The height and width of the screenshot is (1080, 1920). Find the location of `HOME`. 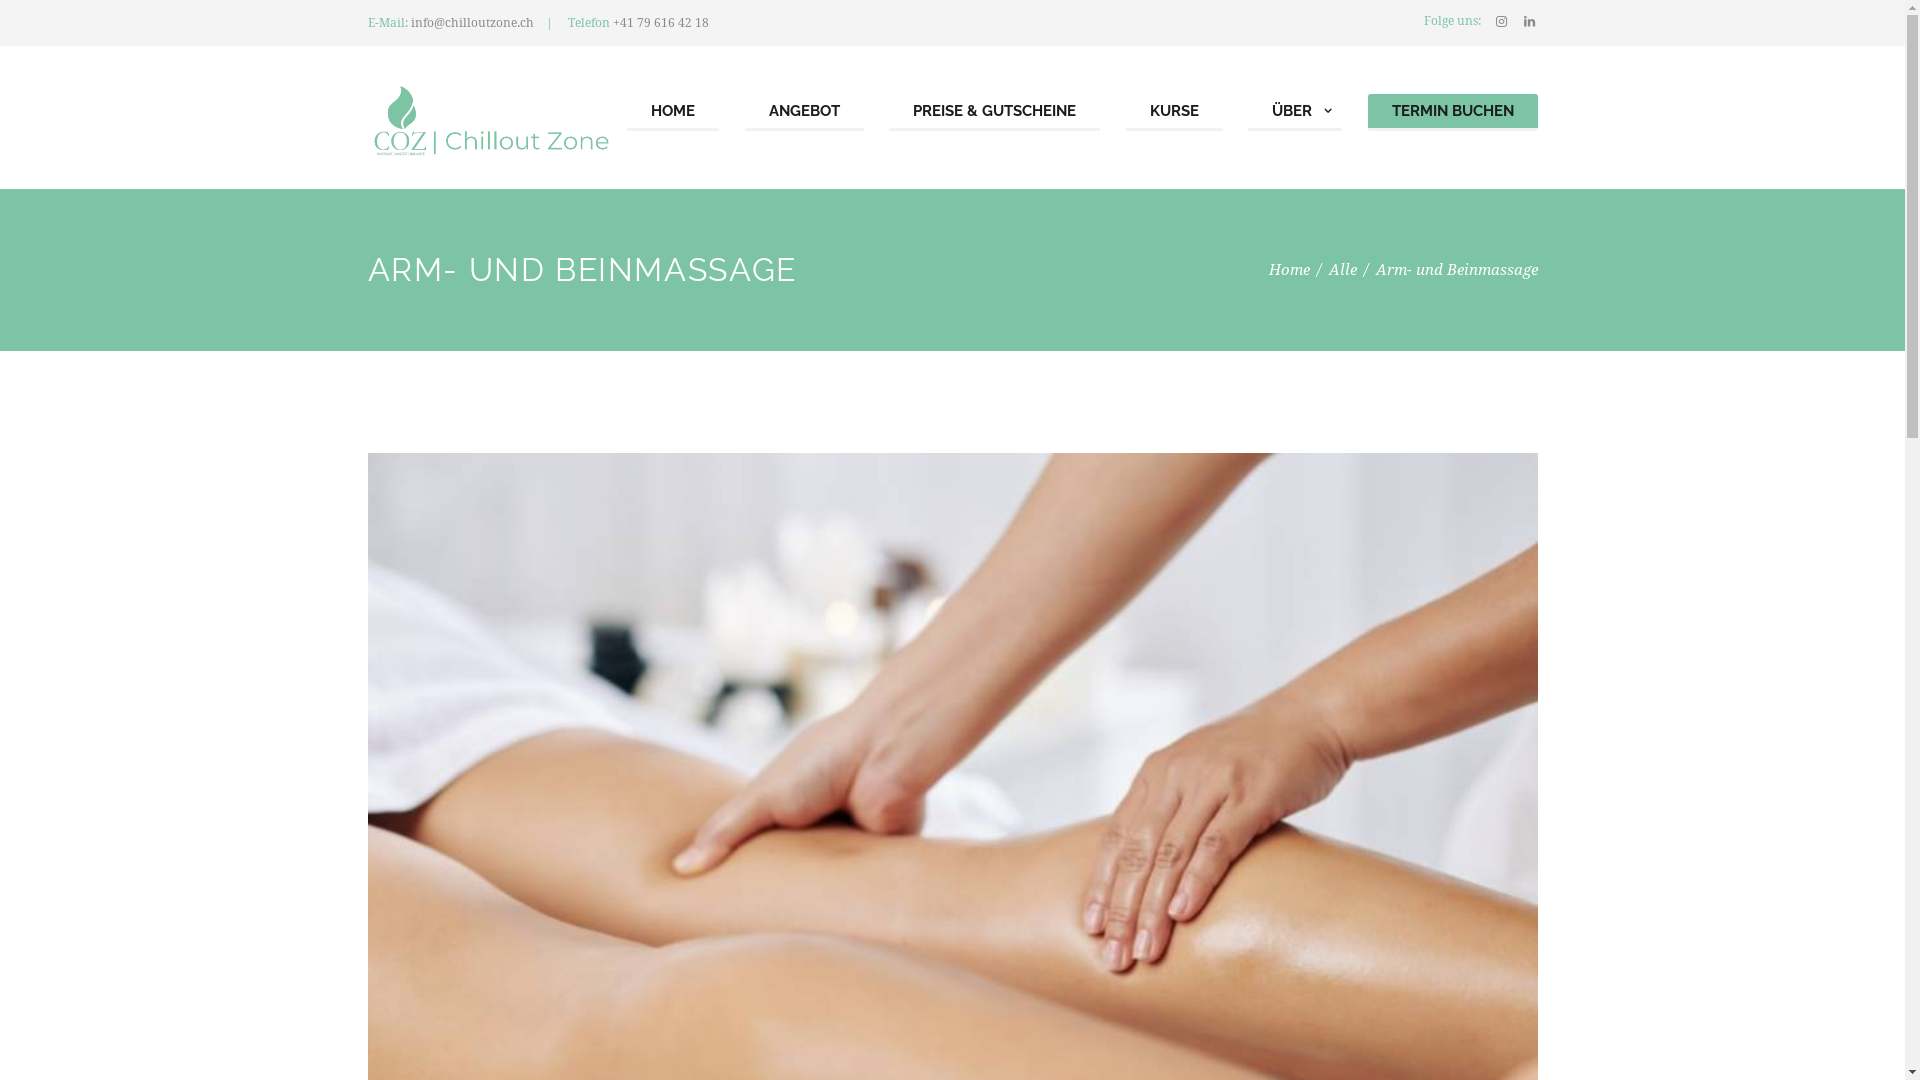

HOME is located at coordinates (673, 113).